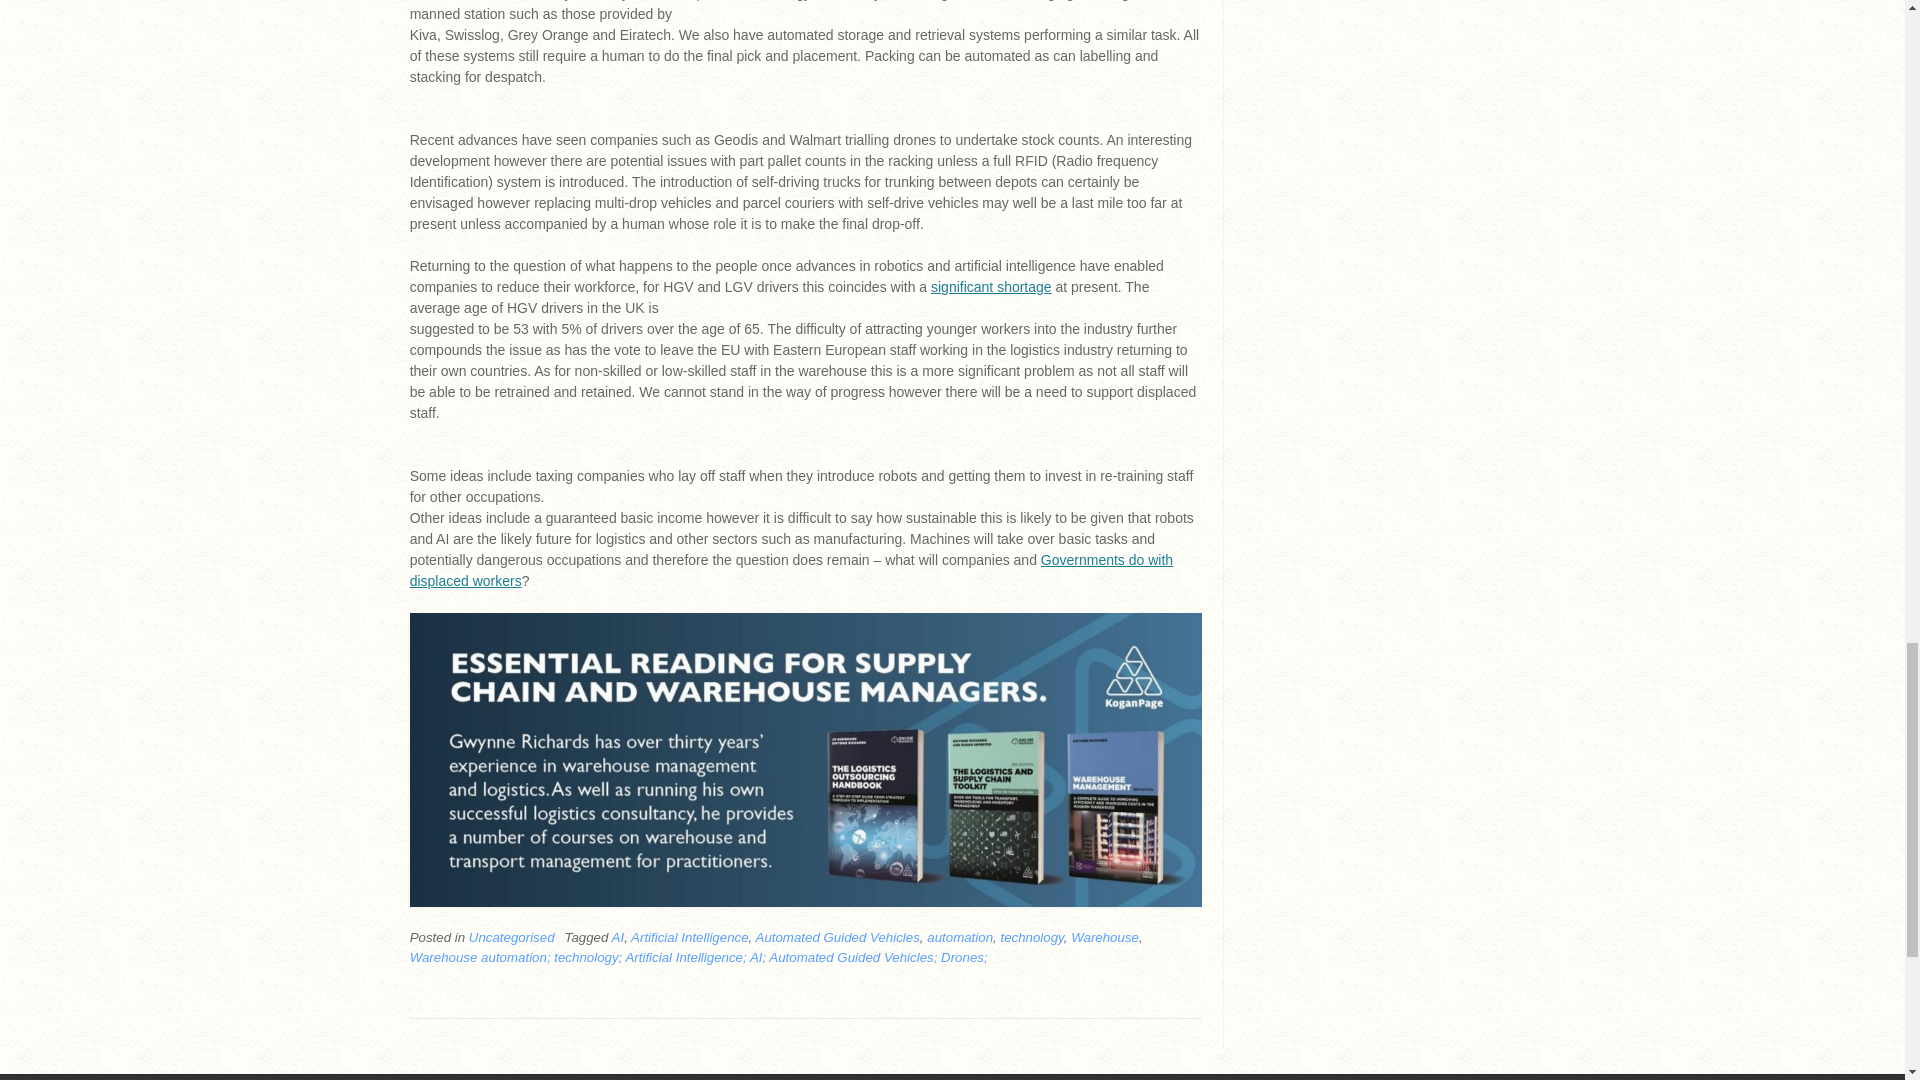  What do you see at coordinates (960, 937) in the screenshot?
I see `automation` at bounding box center [960, 937].